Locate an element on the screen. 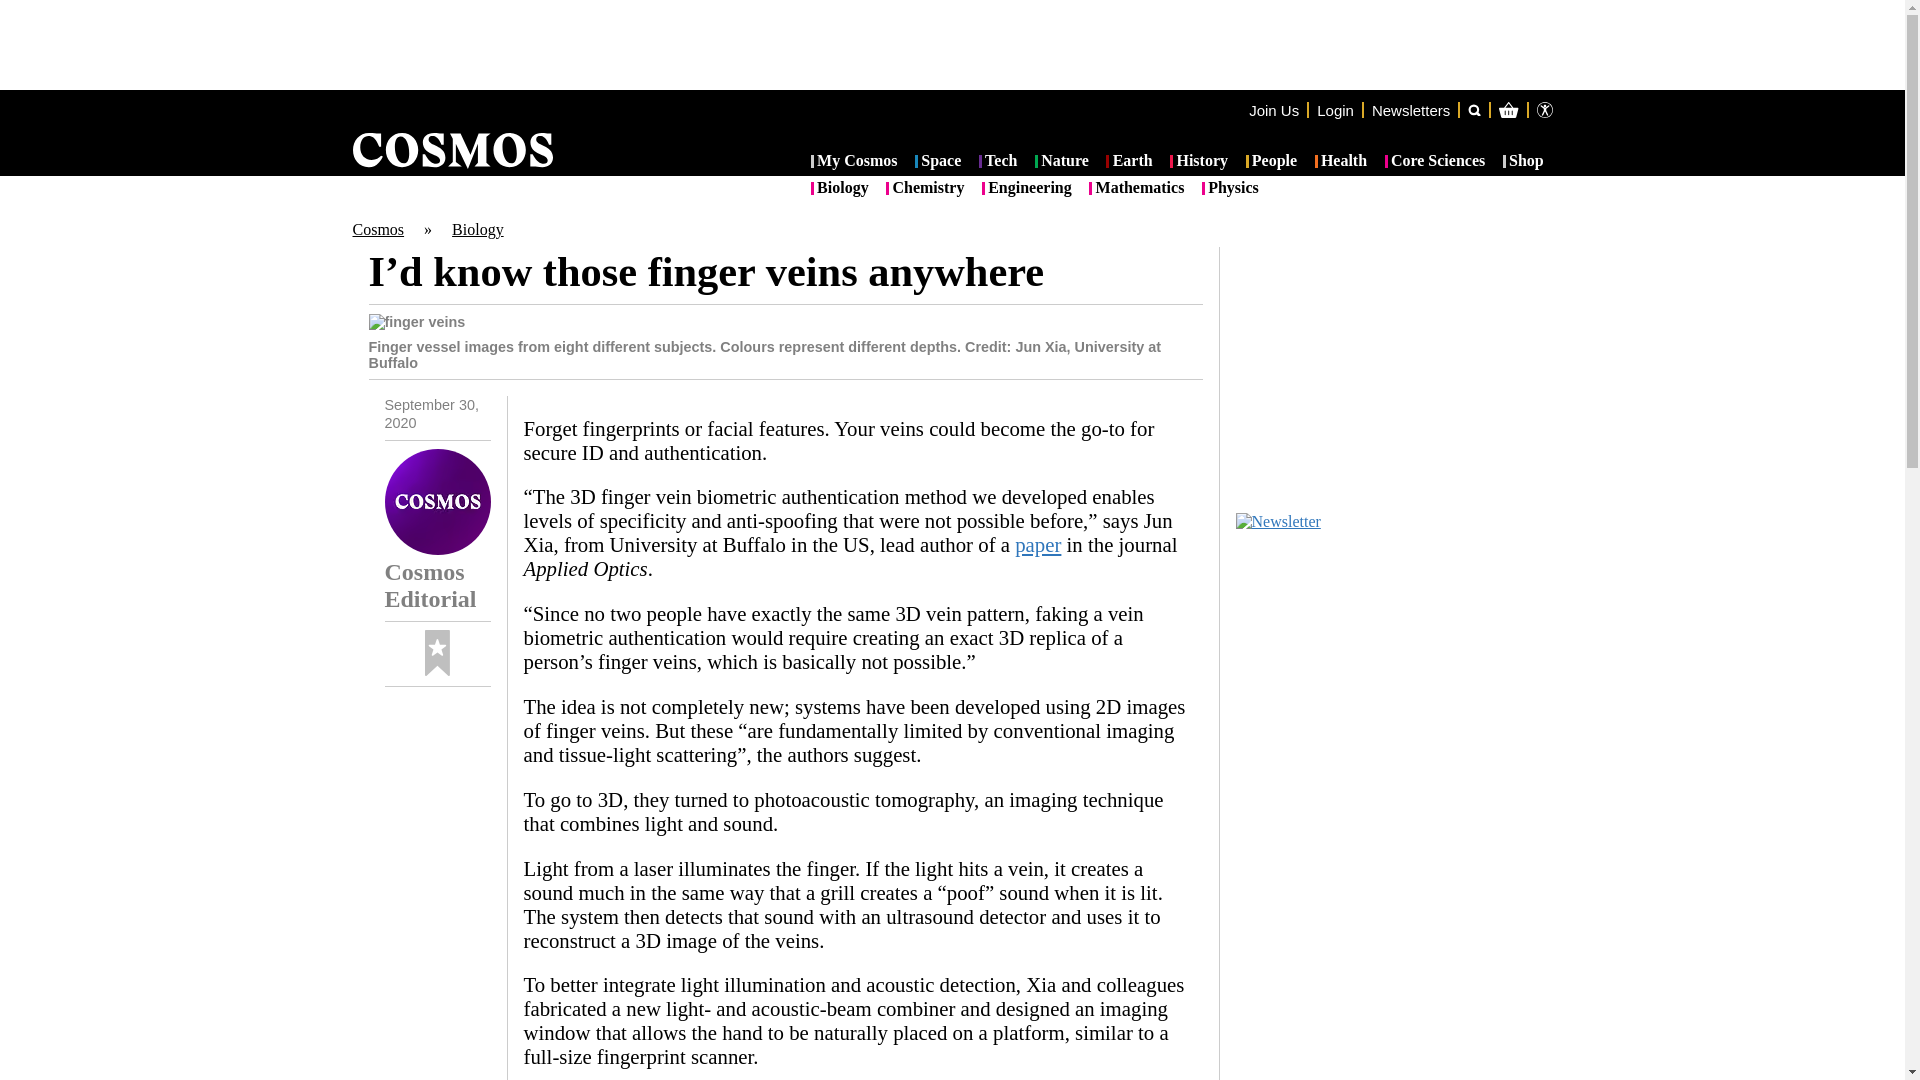 Image resolution: width=1920 pixels, height=1080 pixels. Newsletters is located at coordinates (1410, 109).